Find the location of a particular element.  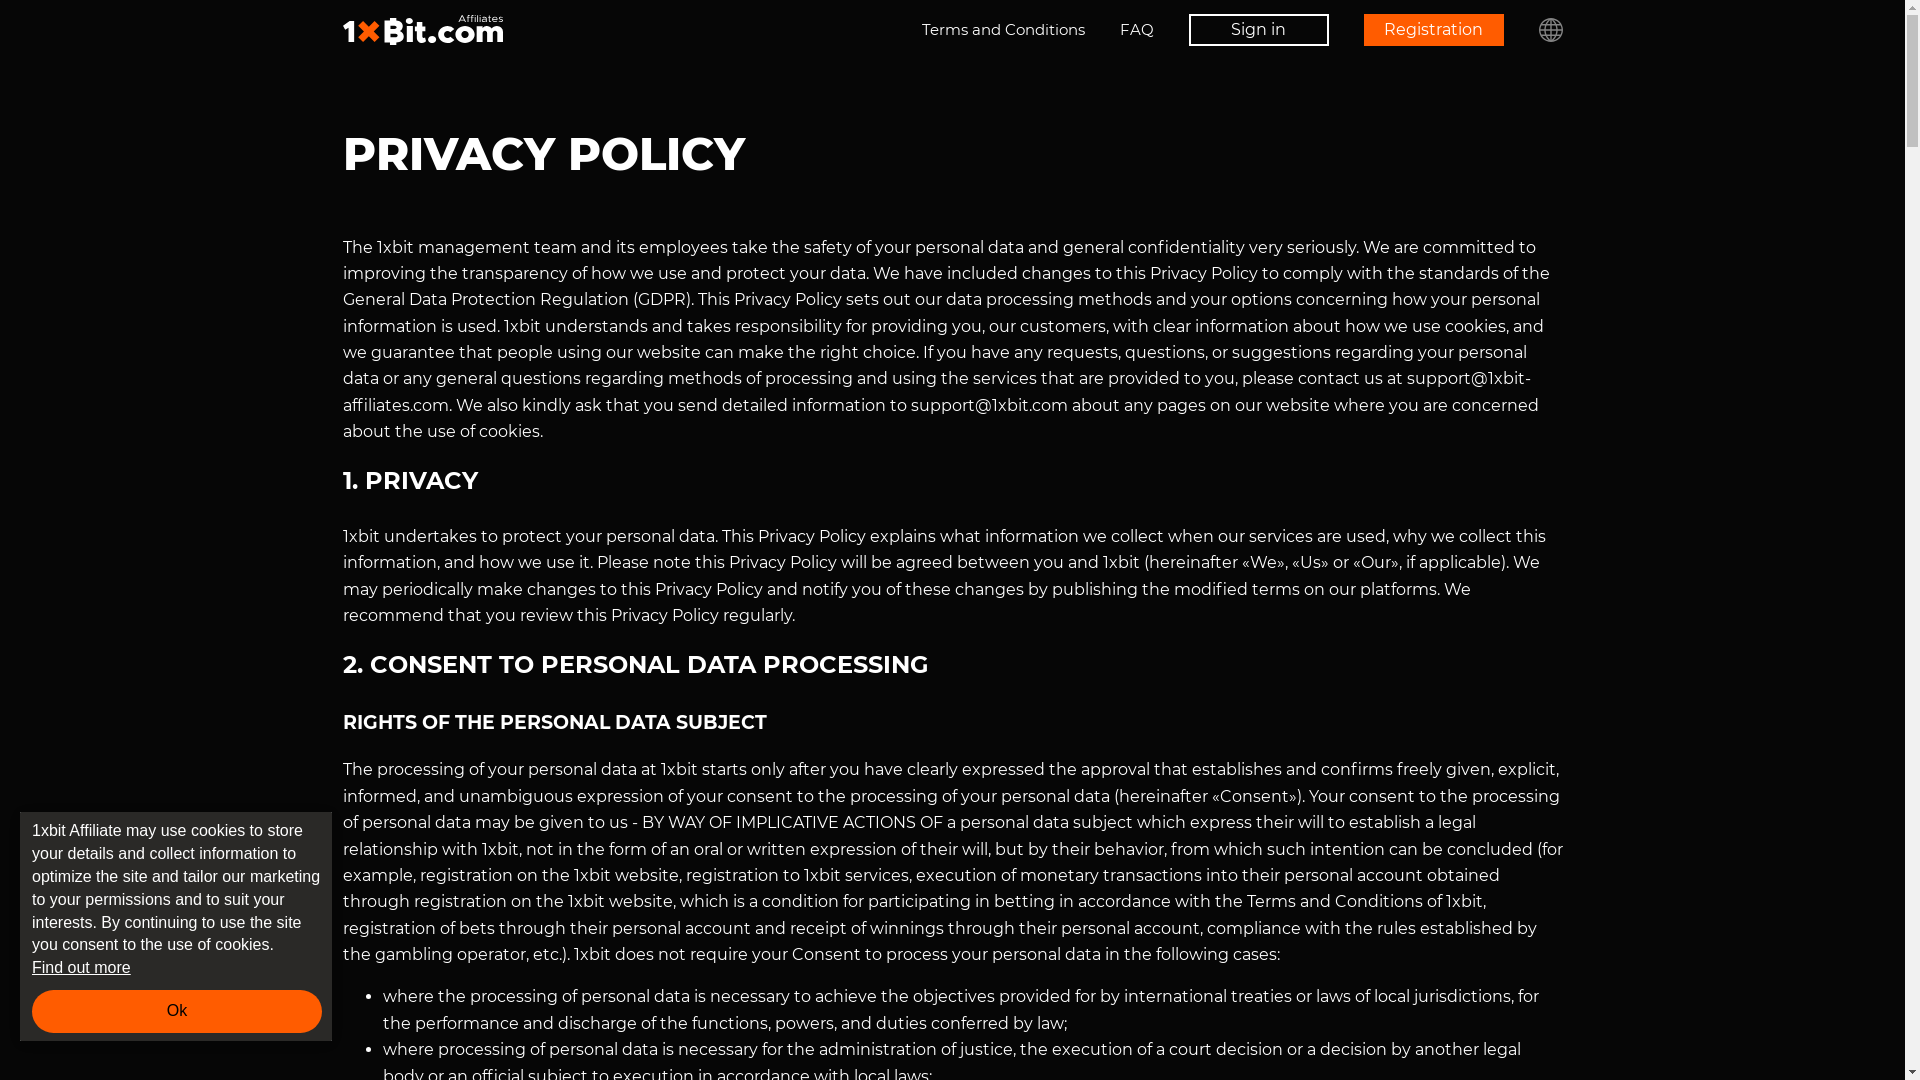

Registration is located at coordinates (1434, 30).